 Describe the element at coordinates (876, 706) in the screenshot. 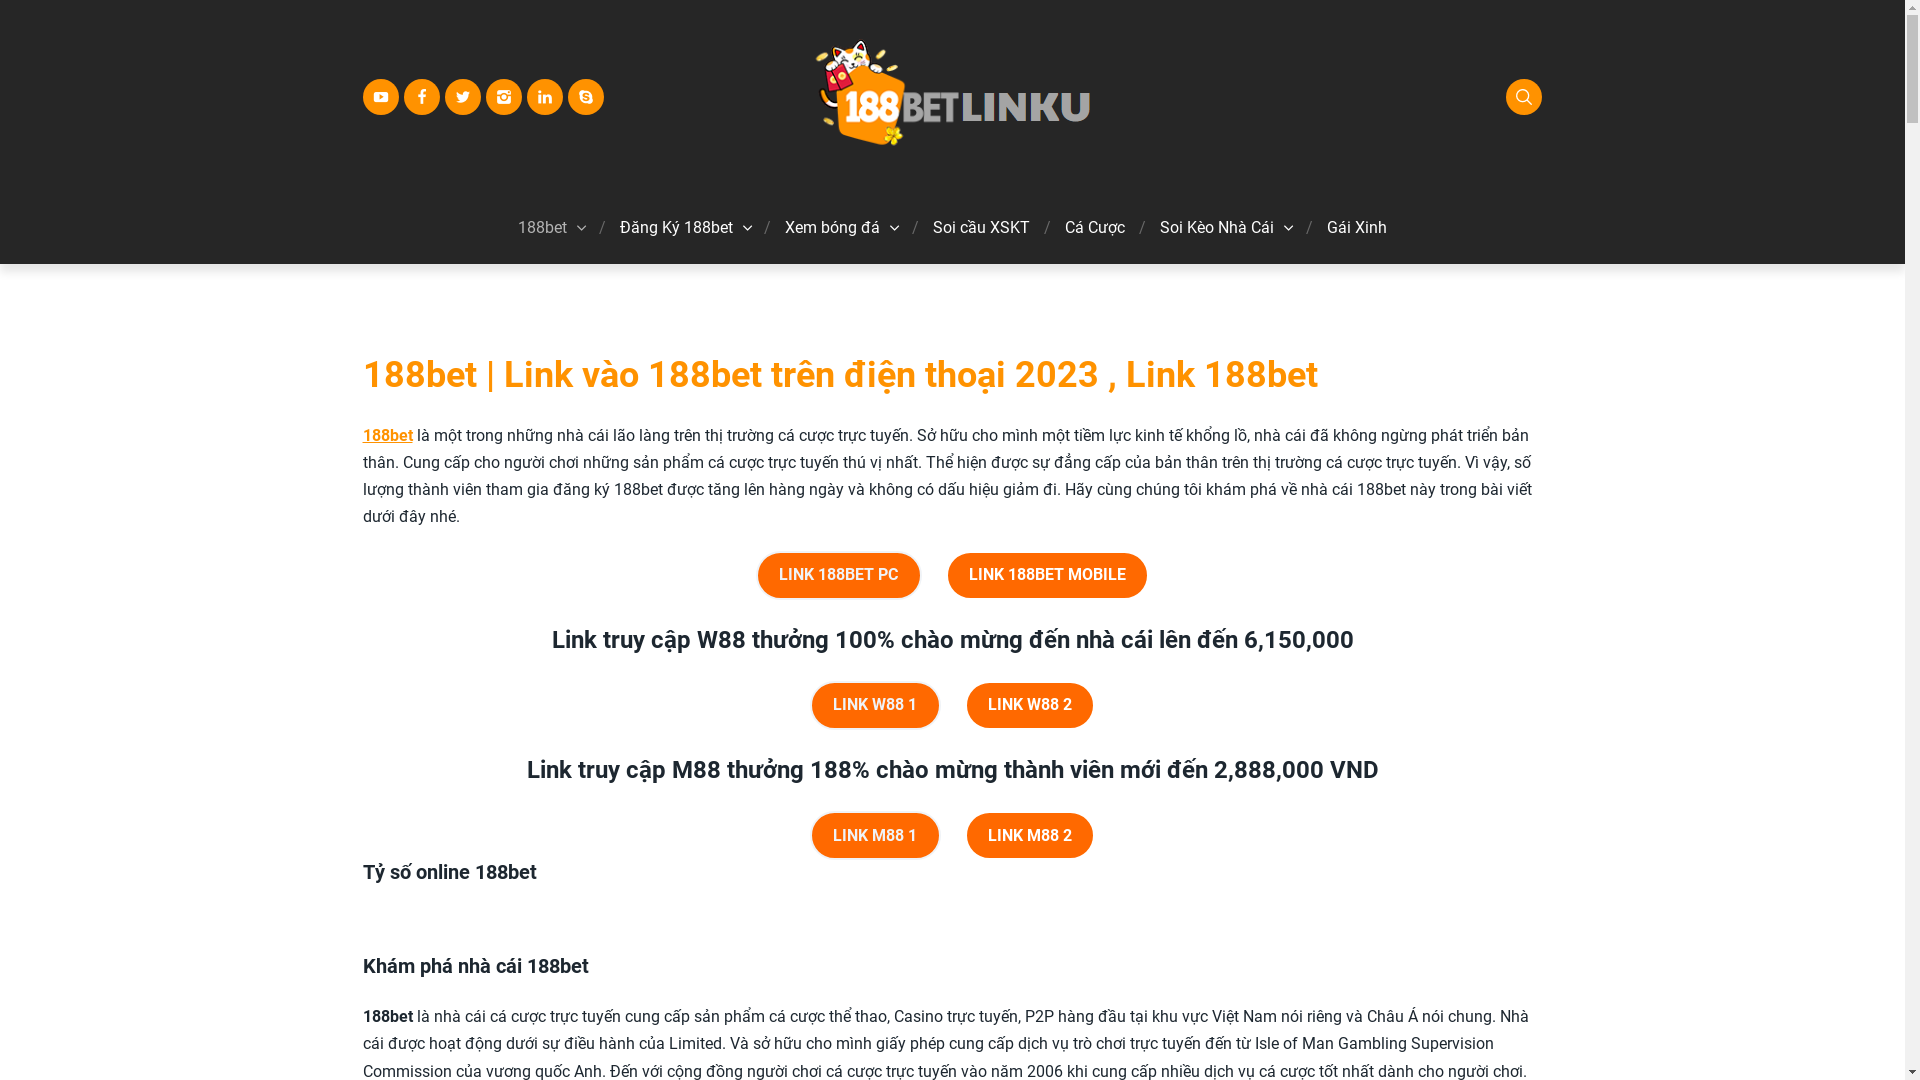

I see `LINK W88 1` at that location.